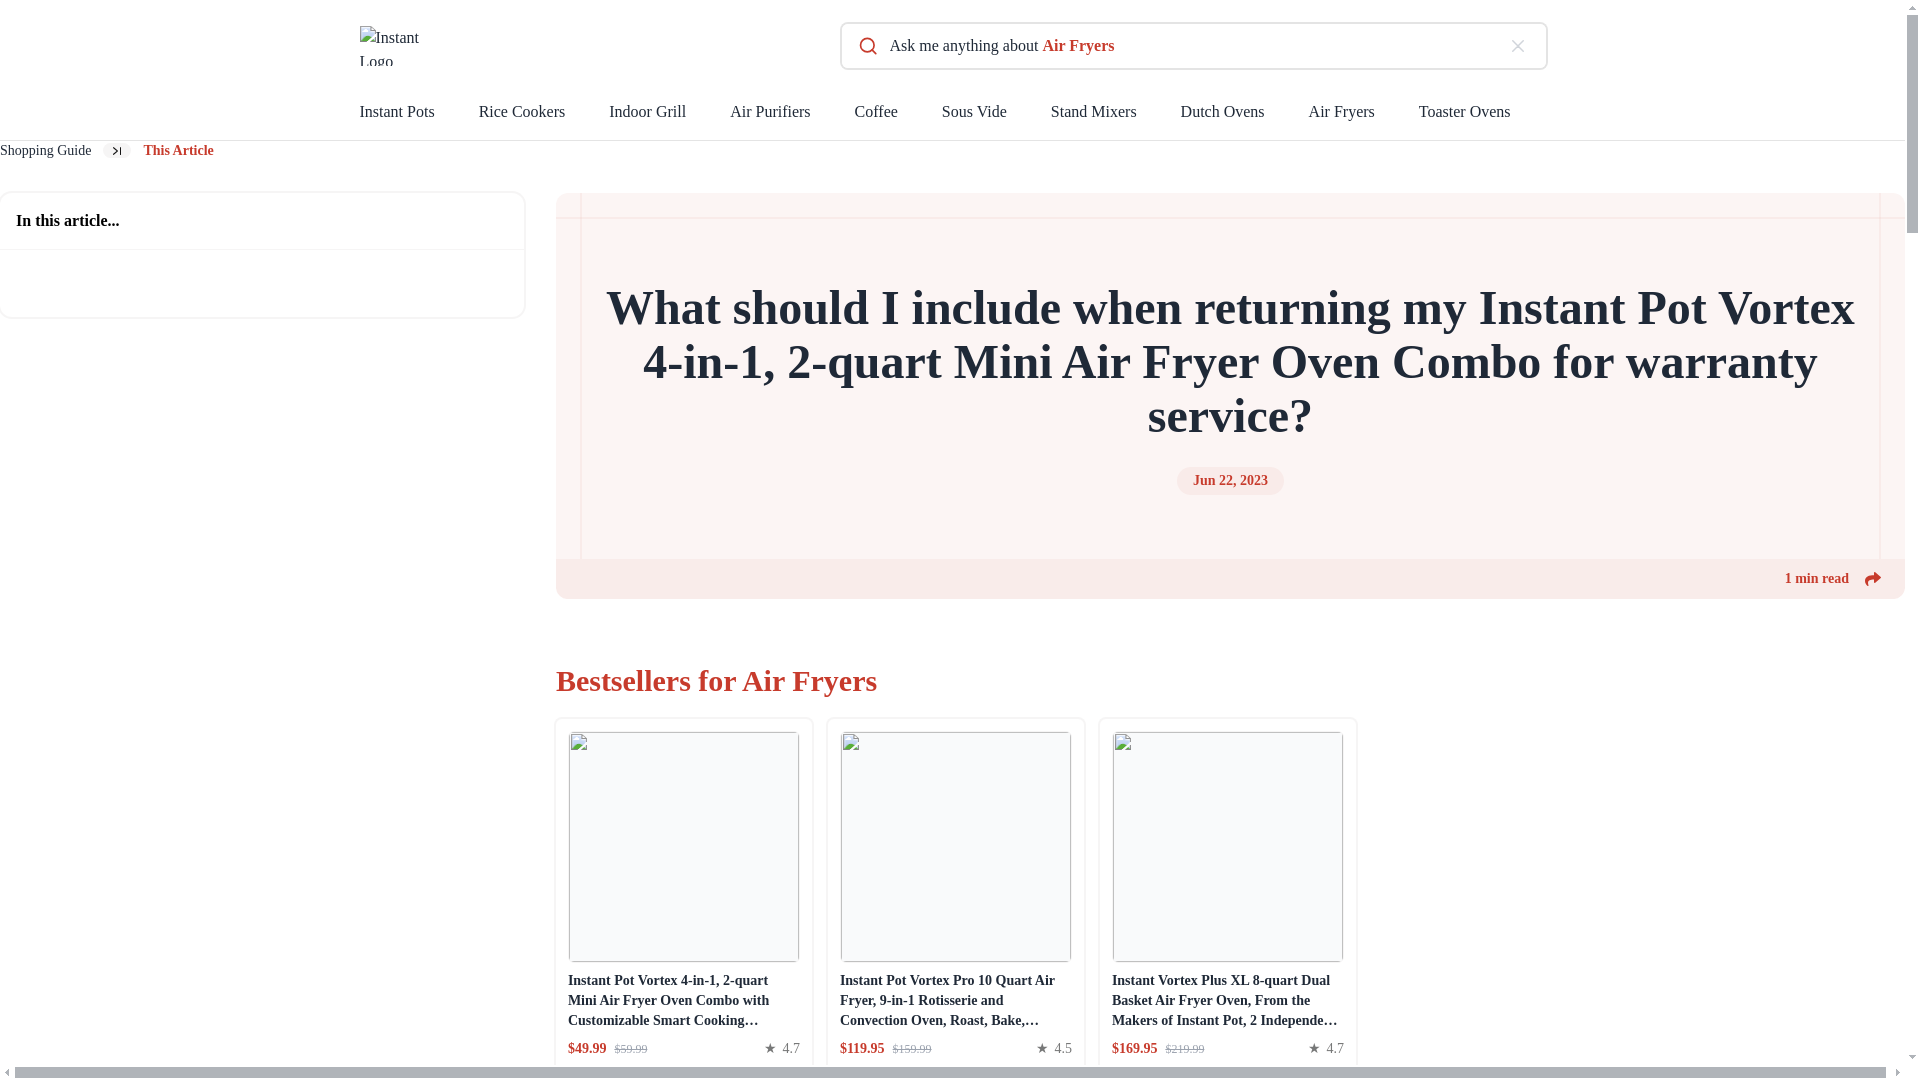 The height and width of the screenshot is (1080, 1920). What do you see at coordinates (898, 116) in the screenshot?
I see `Coffee` at bounding box center [898, 116].